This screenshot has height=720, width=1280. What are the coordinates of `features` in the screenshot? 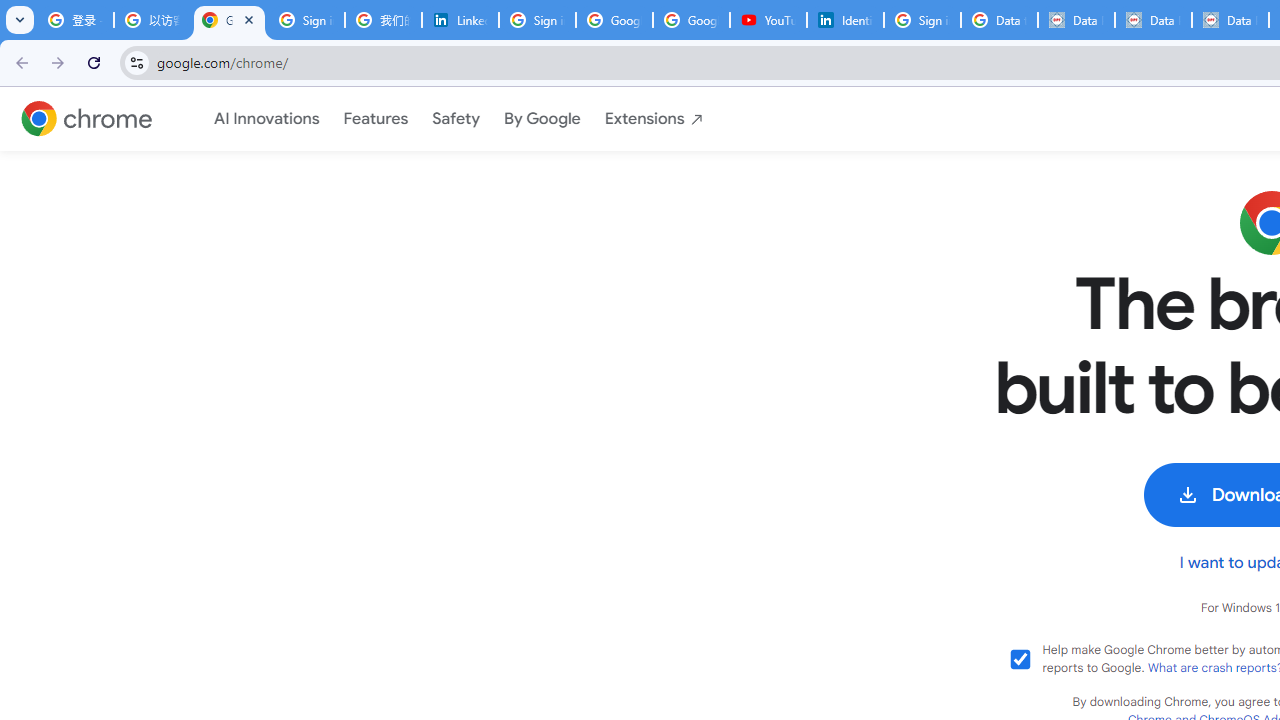 It's located at (376, 119).